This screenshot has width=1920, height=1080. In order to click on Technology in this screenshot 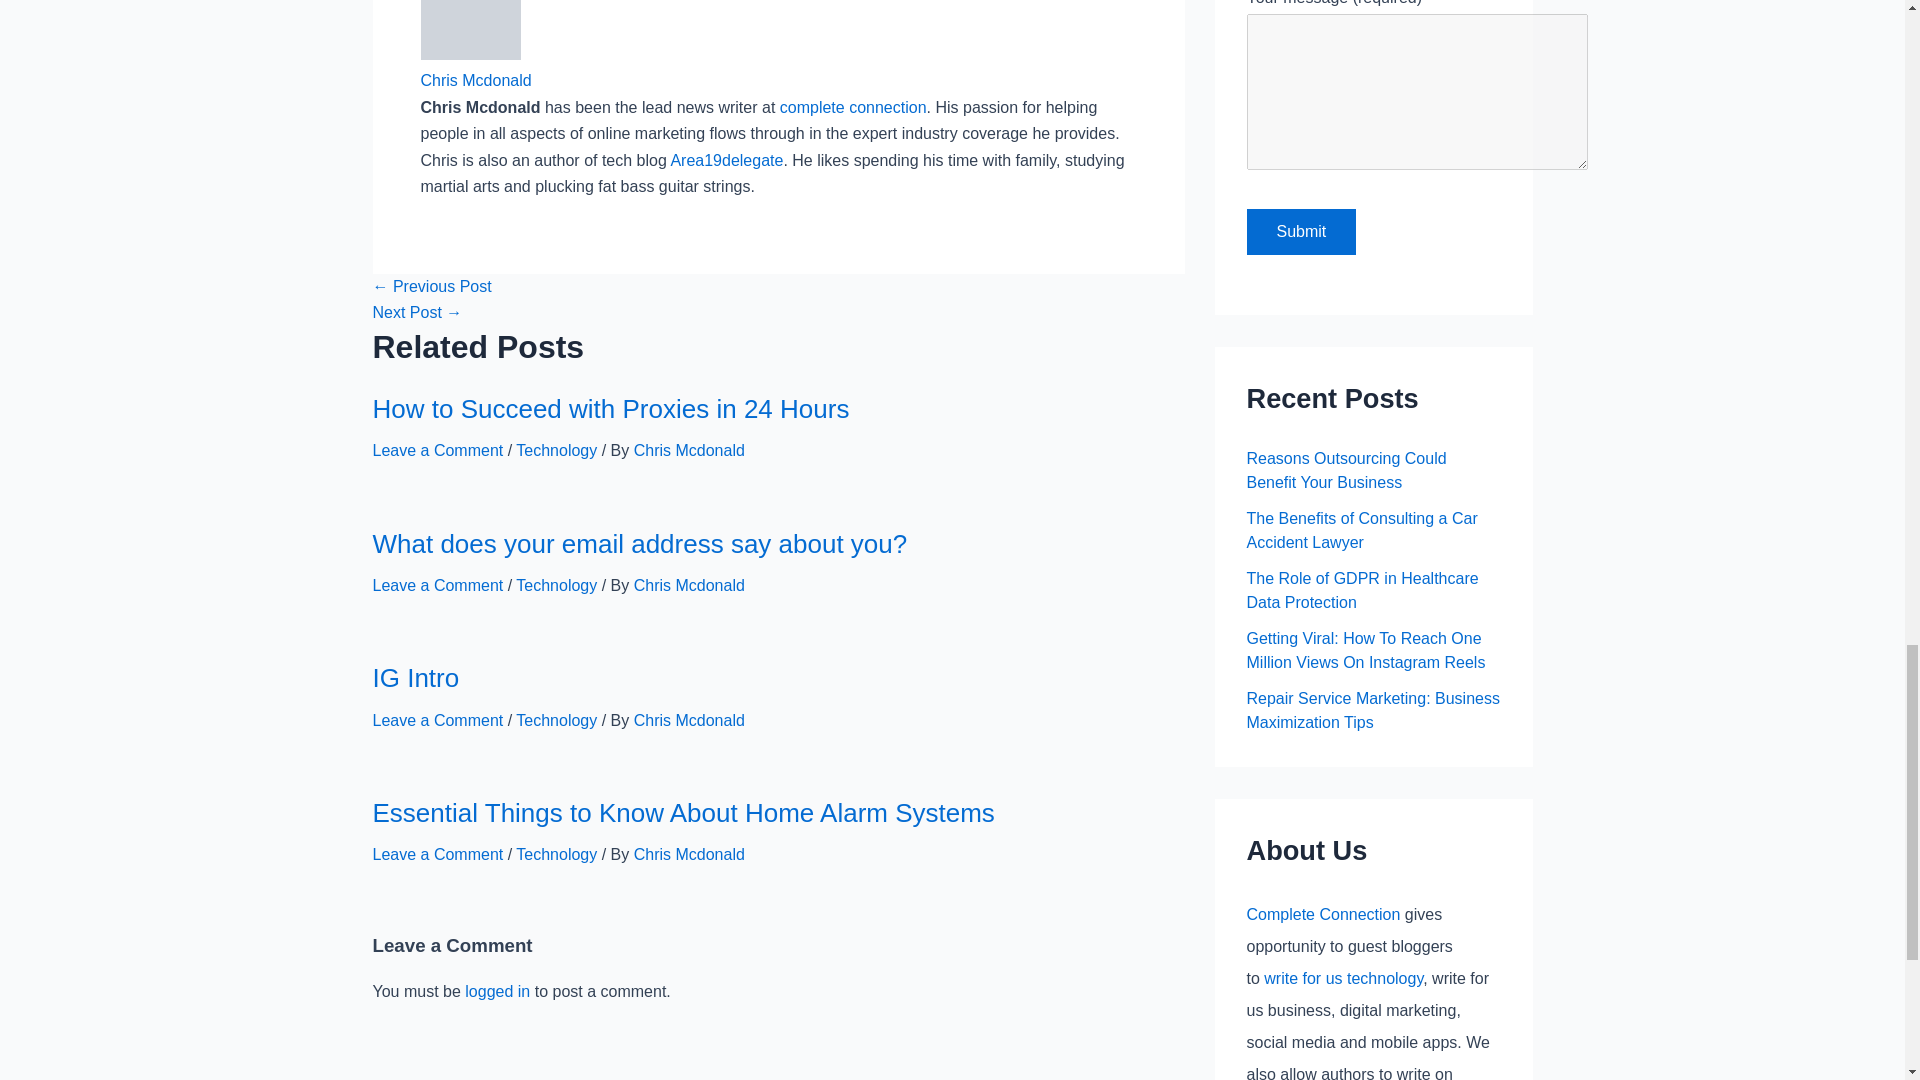, I will do `click(556, 450)`.